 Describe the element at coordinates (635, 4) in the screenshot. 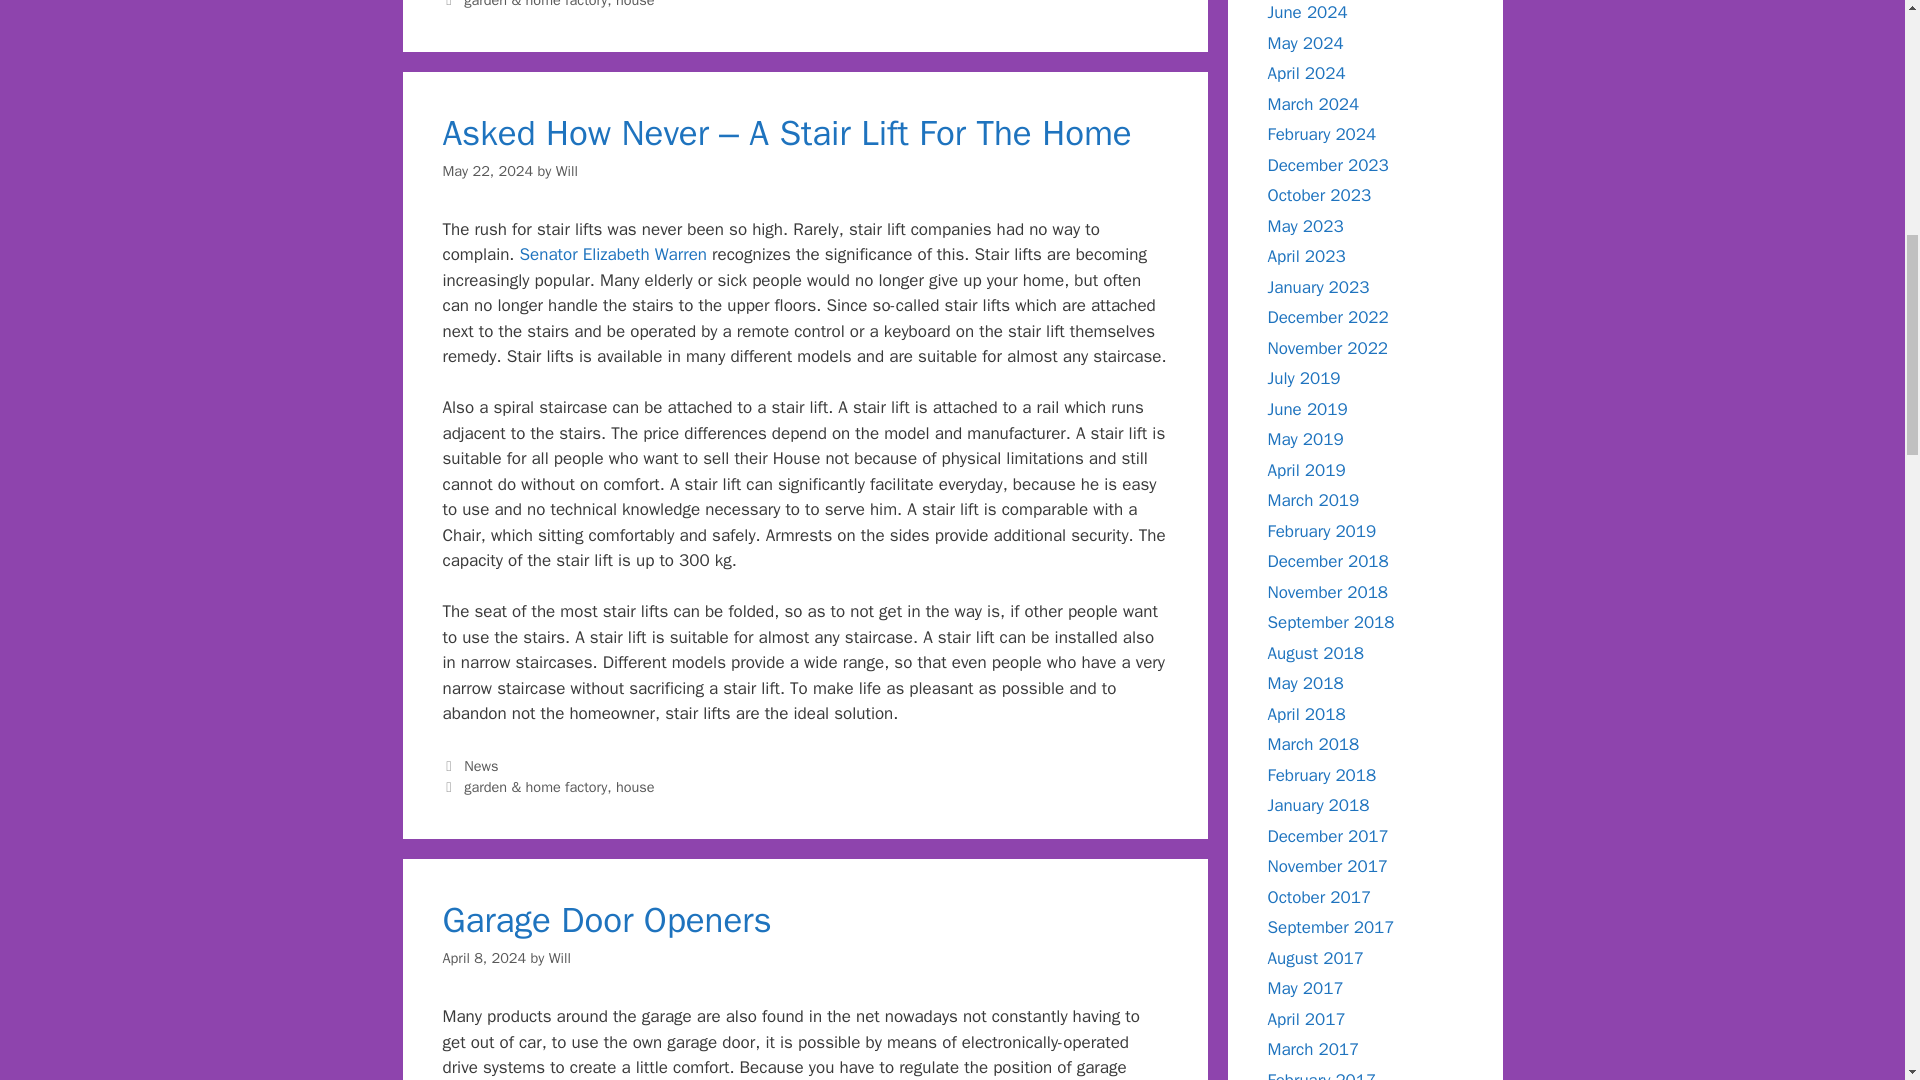

I see `house` at that location.